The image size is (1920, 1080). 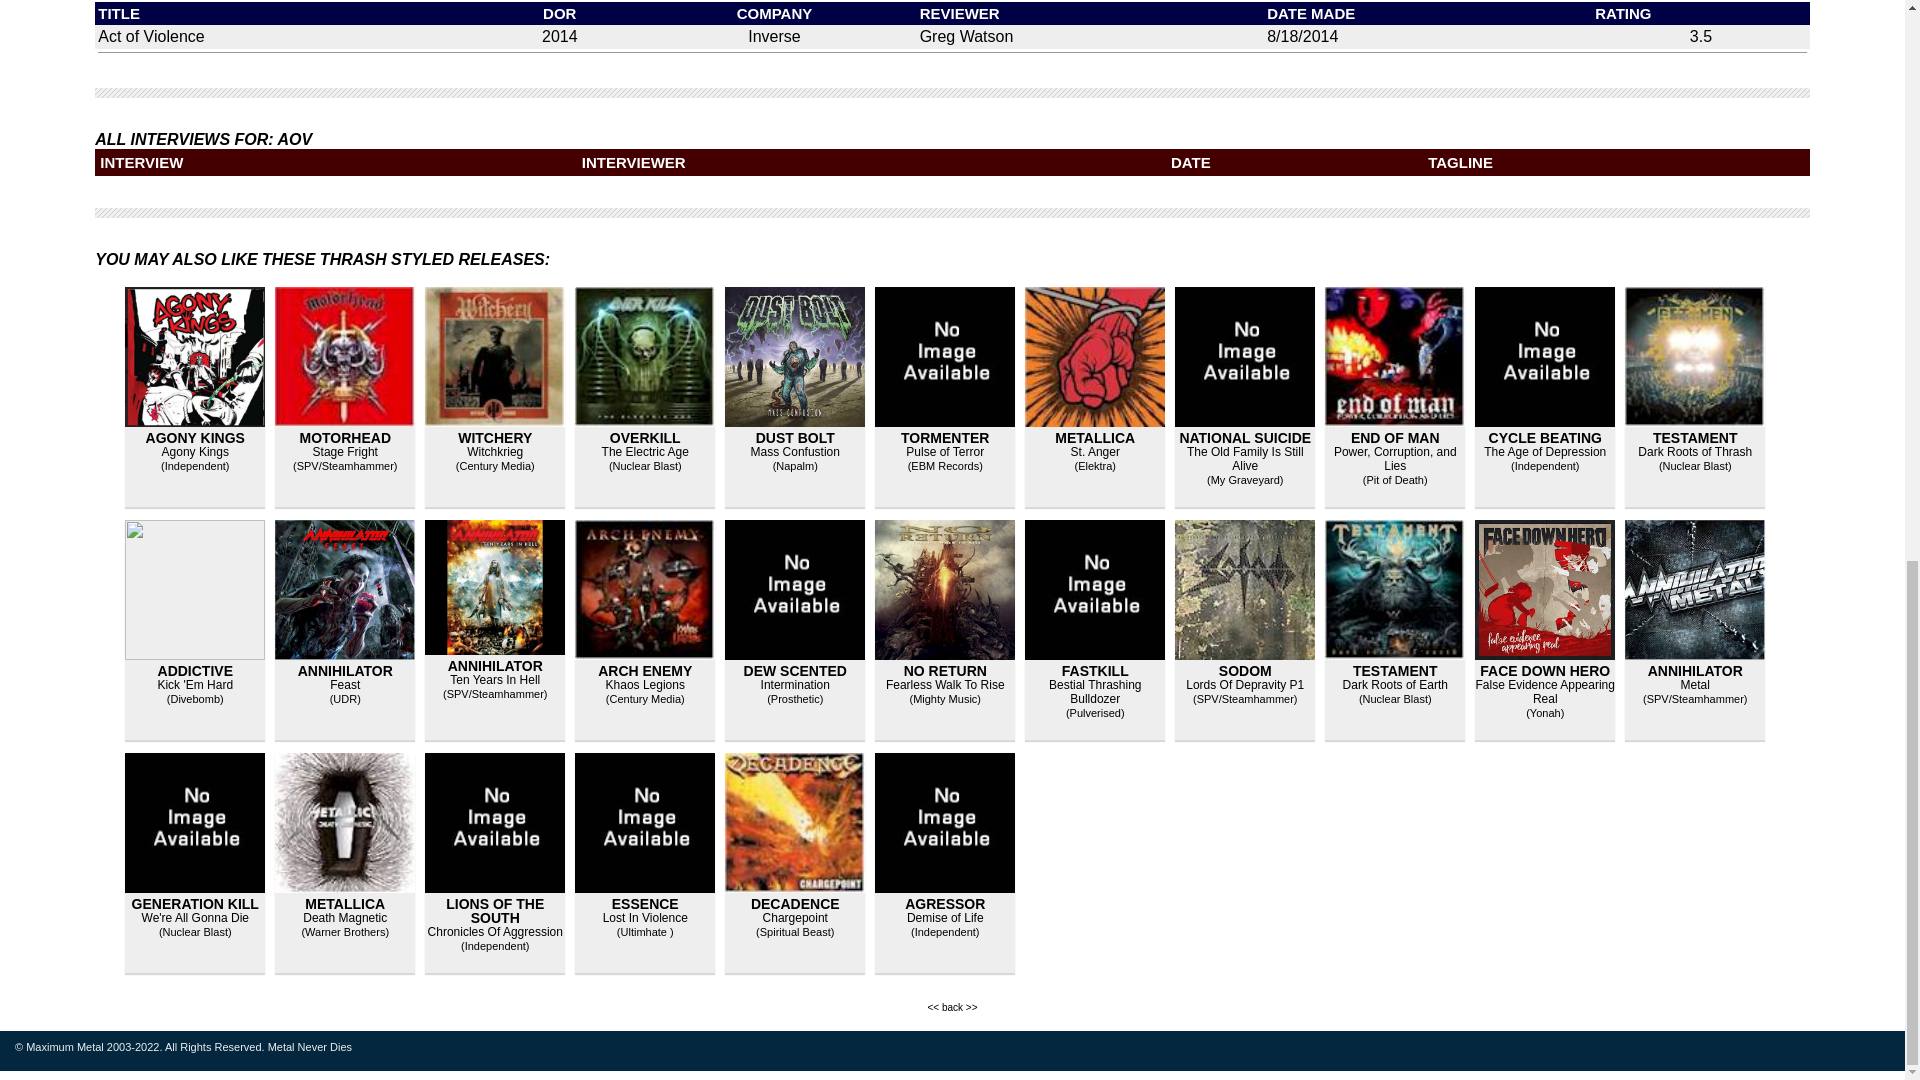 What do you see at coordinates (345, 452) in the screenshot?
I see `Stage Fright` at bounding box center [345, 452].